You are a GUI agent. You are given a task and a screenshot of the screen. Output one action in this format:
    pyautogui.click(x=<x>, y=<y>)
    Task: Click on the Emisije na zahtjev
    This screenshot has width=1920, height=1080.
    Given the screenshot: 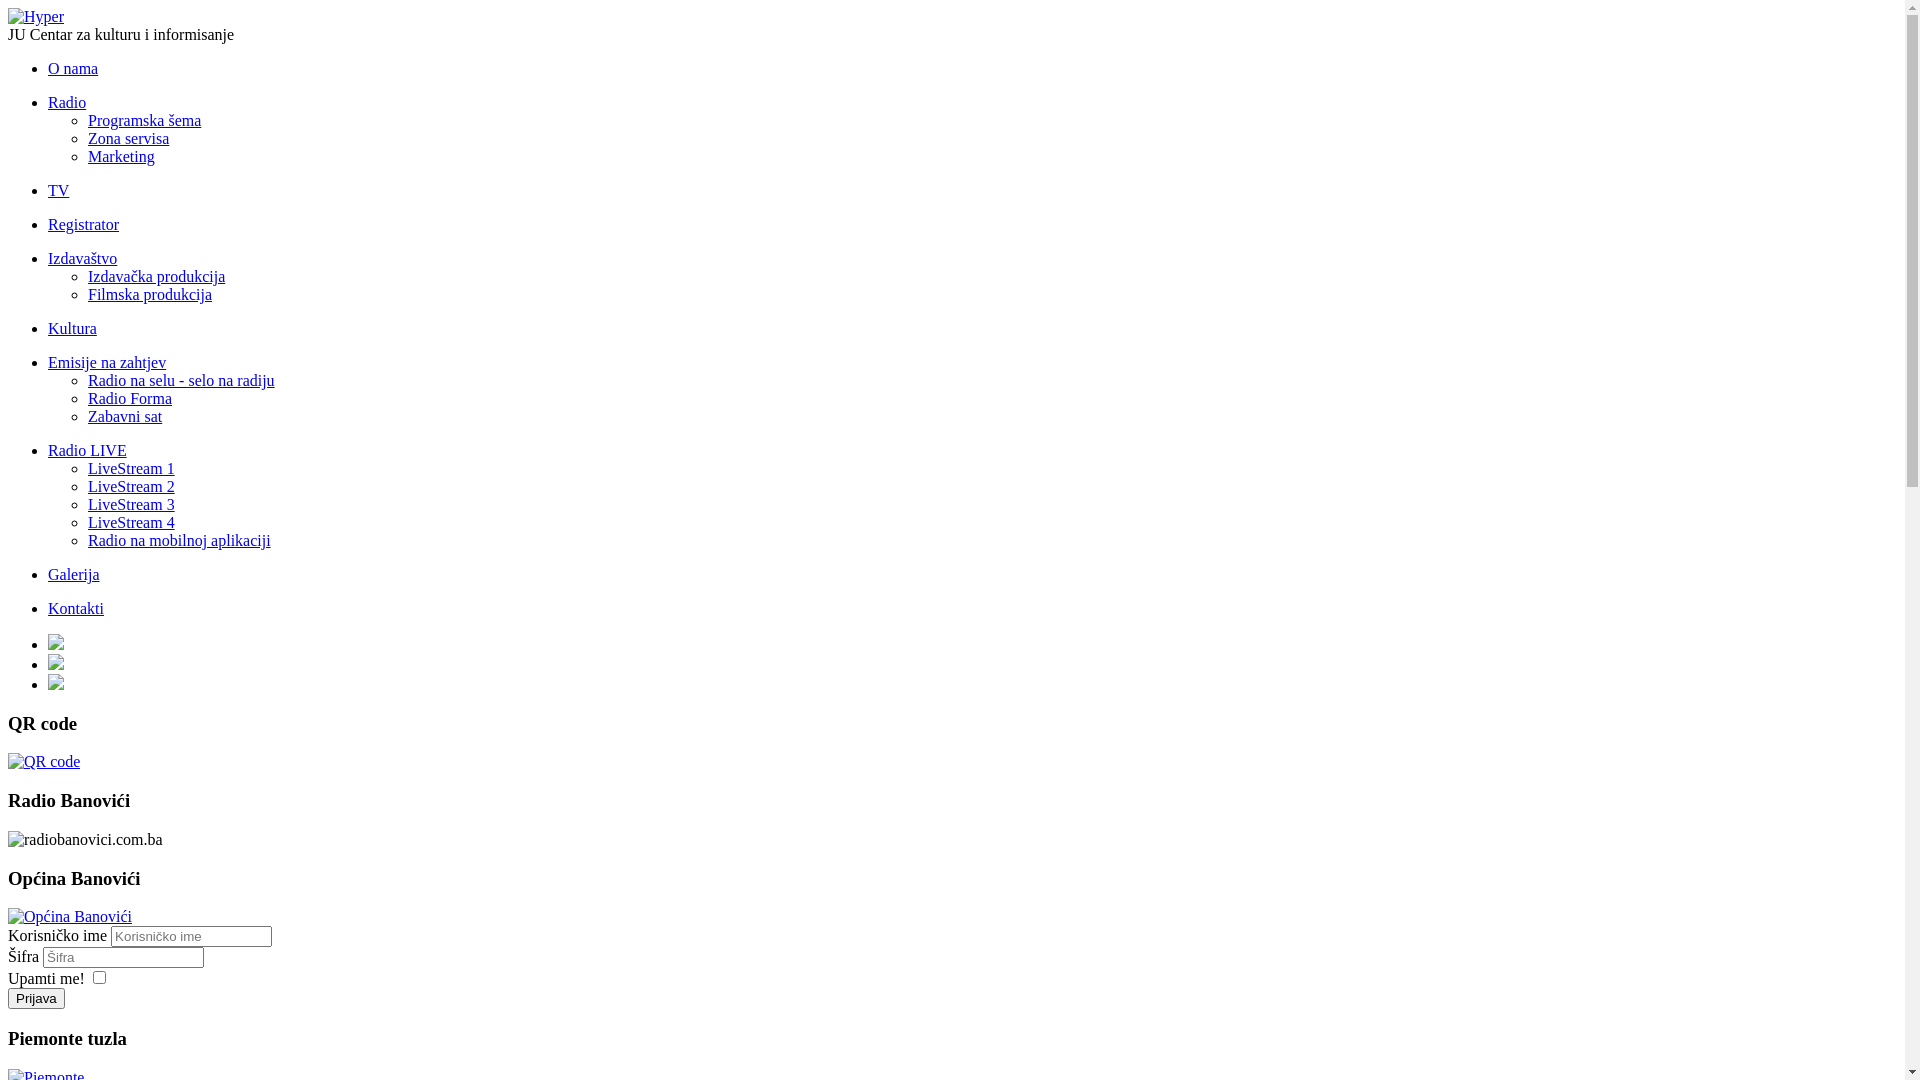 What is the action you would take?
    pyautogui.click(x=107, y=362)
    